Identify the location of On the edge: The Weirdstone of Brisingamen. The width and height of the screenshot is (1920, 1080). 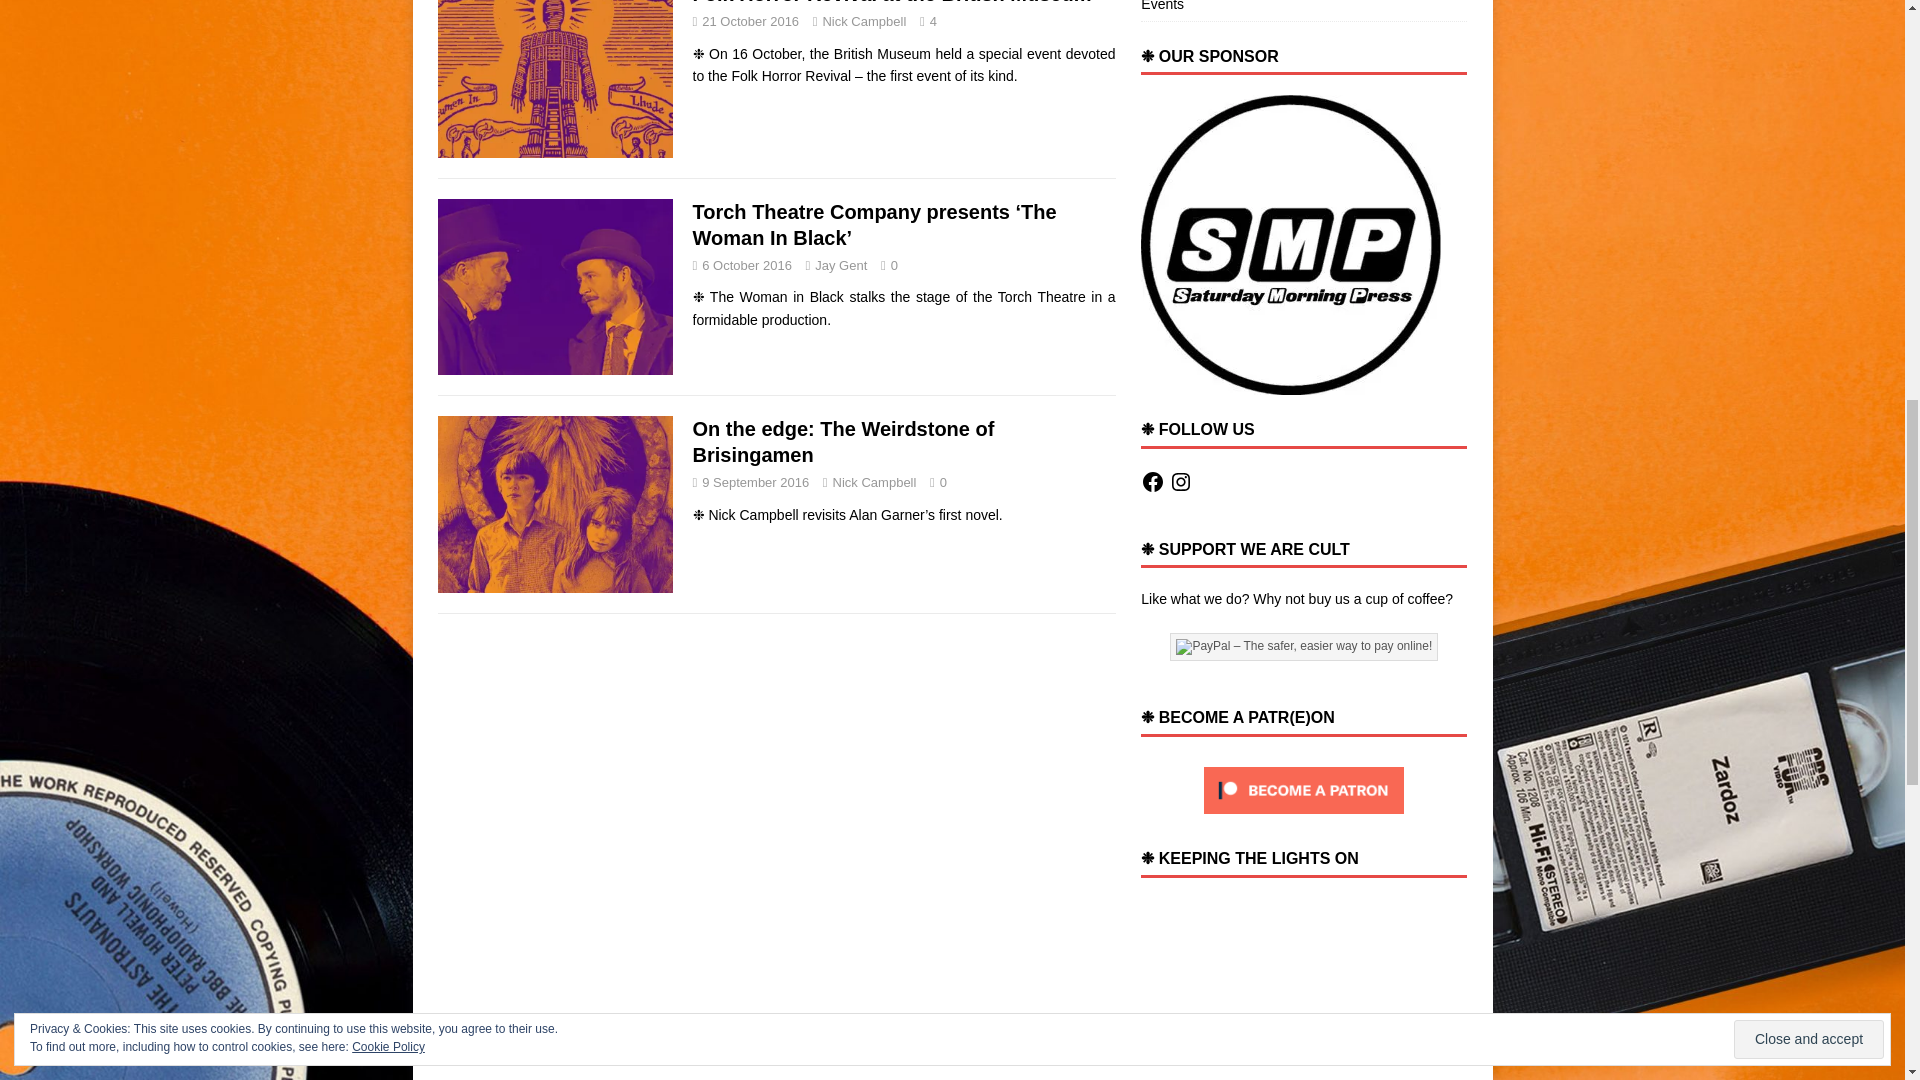
(842, 441).